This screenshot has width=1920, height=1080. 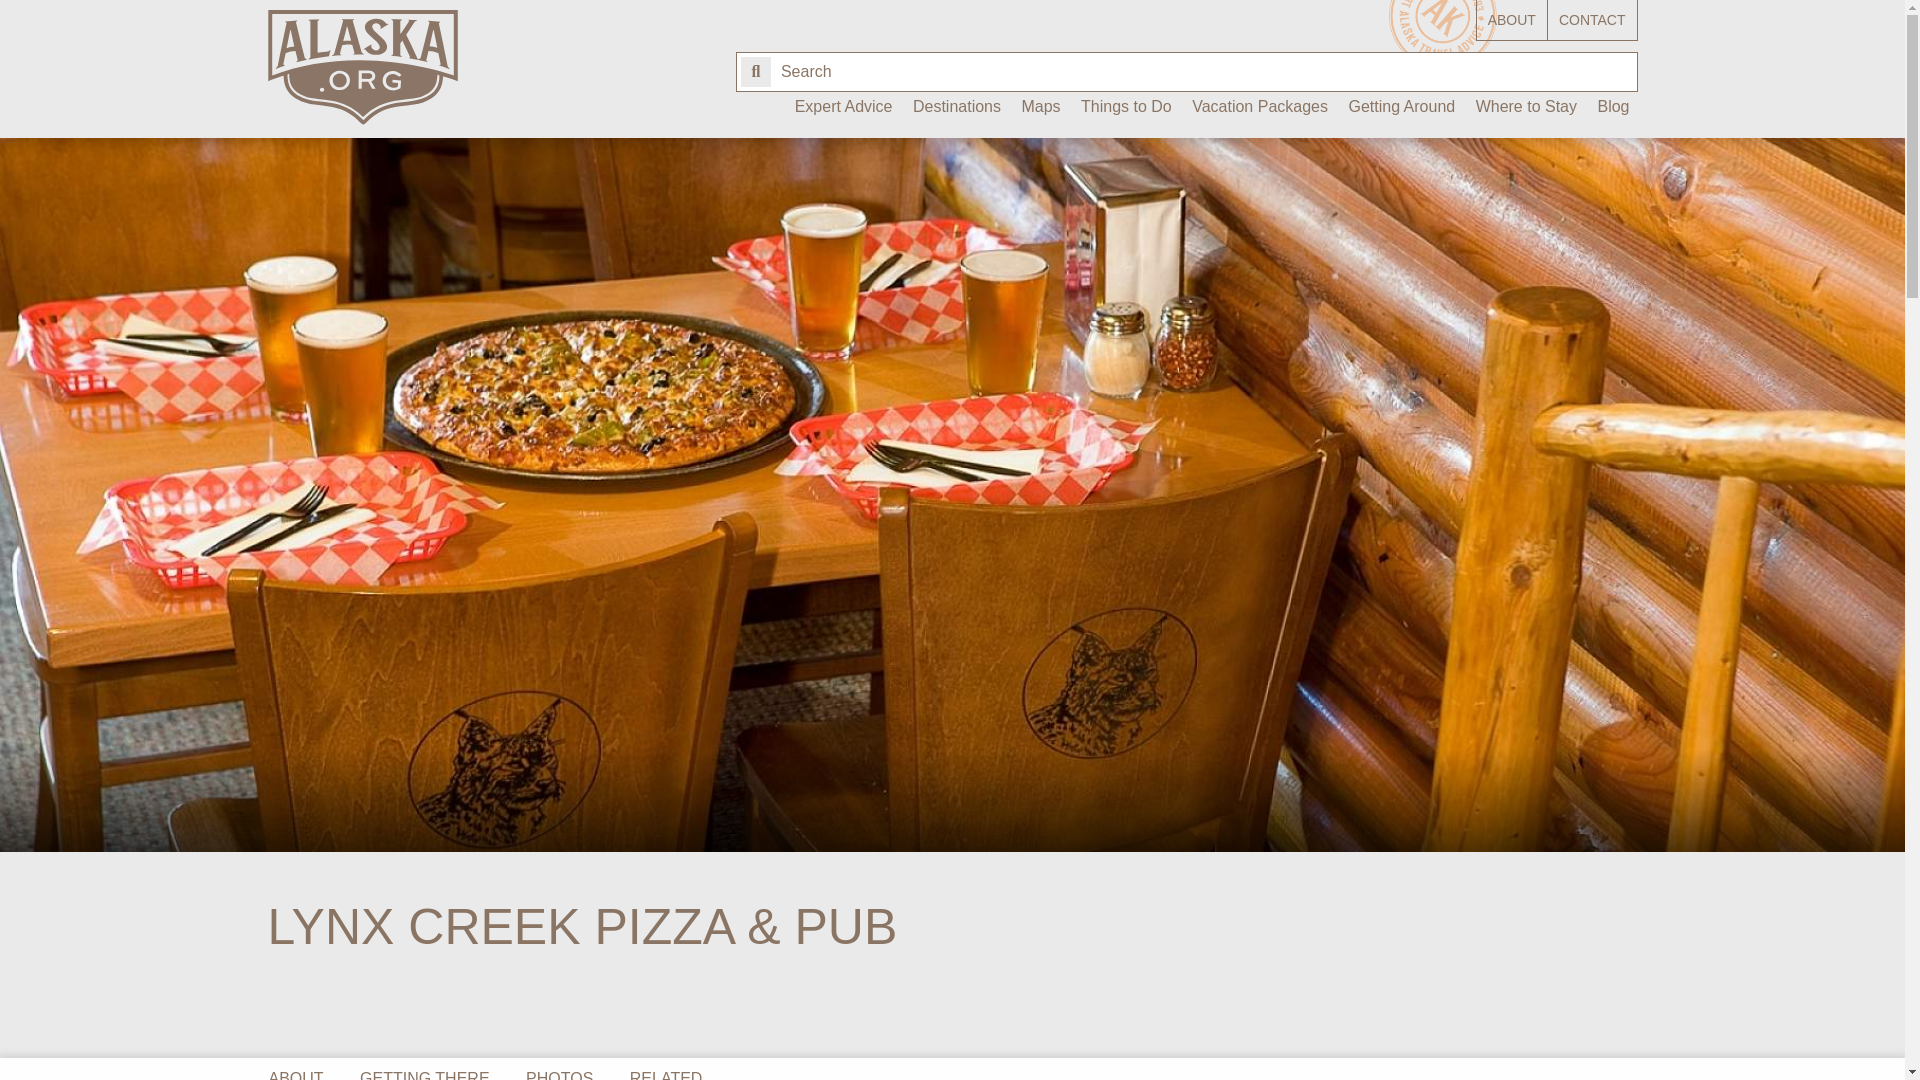 I want to click on Expert Advice, so click(x=844, y=114).